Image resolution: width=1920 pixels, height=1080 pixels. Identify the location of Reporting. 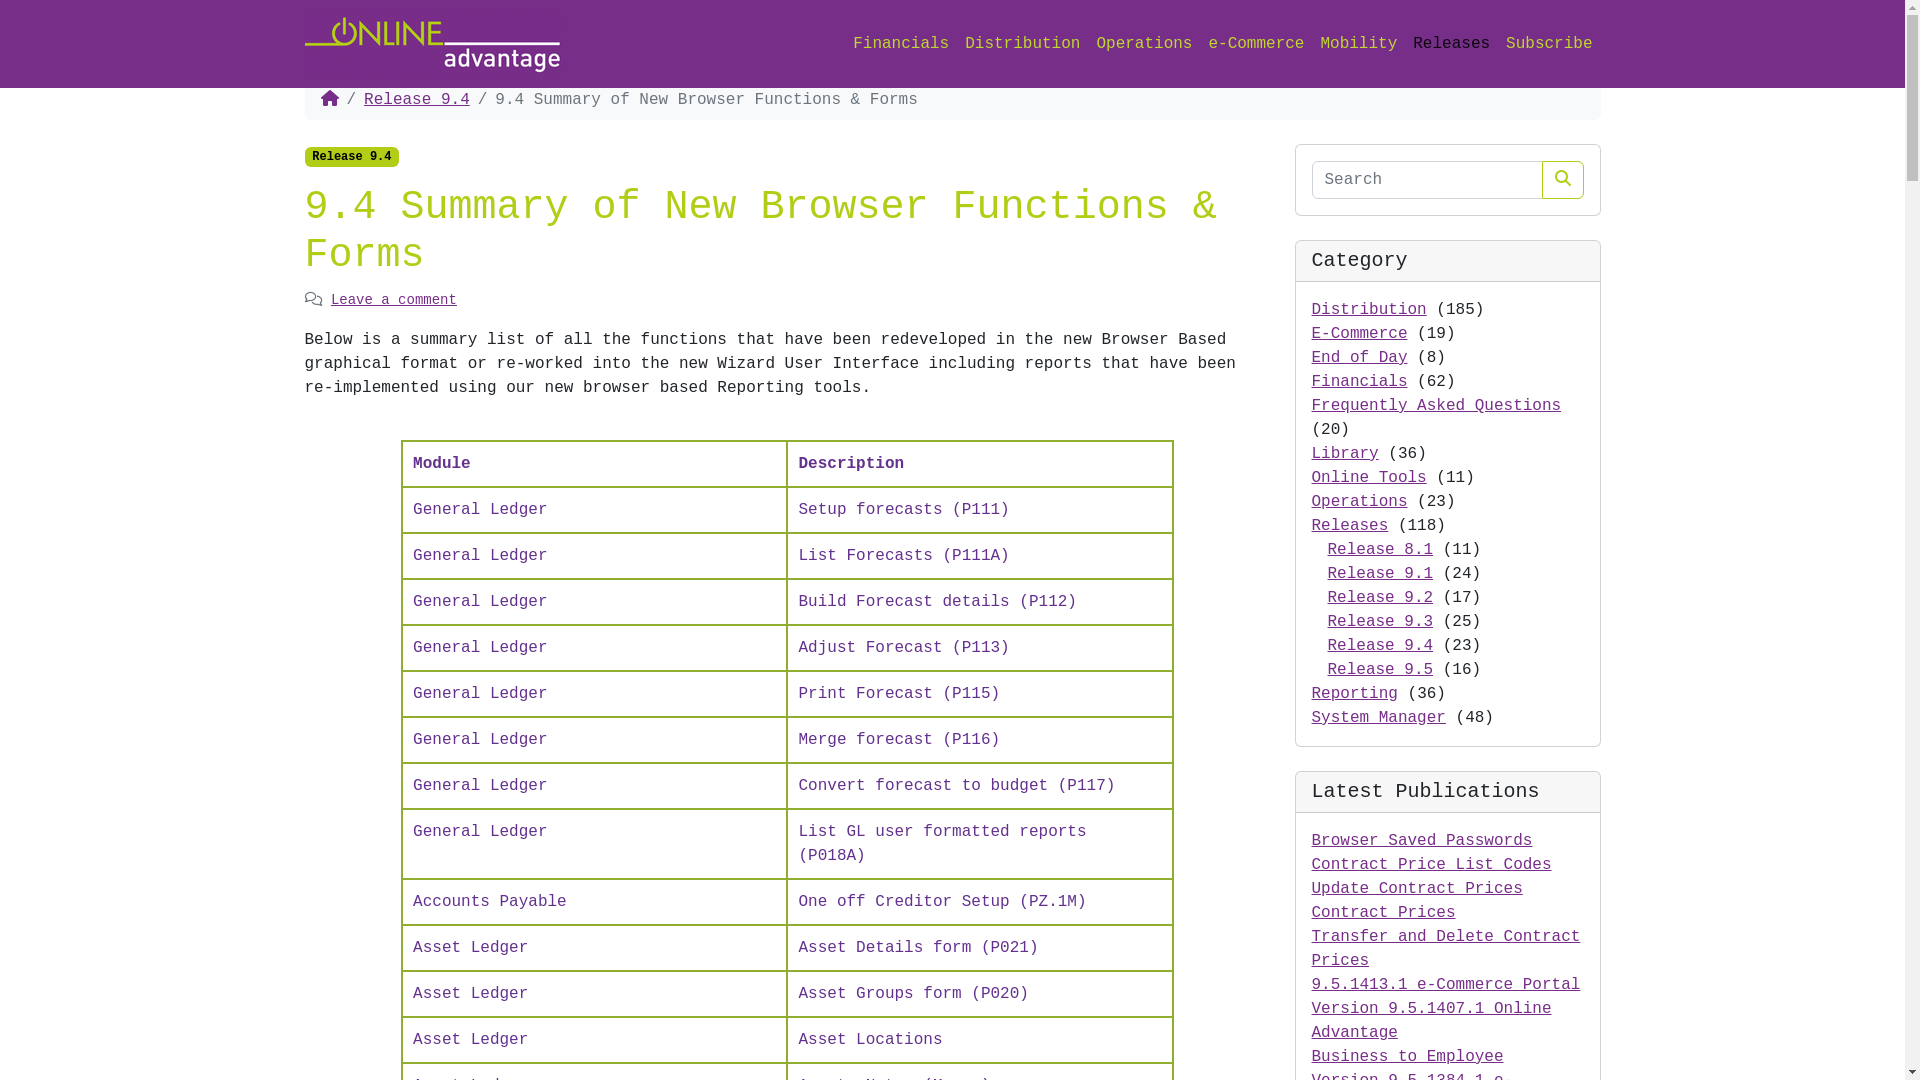
(1355, 694).